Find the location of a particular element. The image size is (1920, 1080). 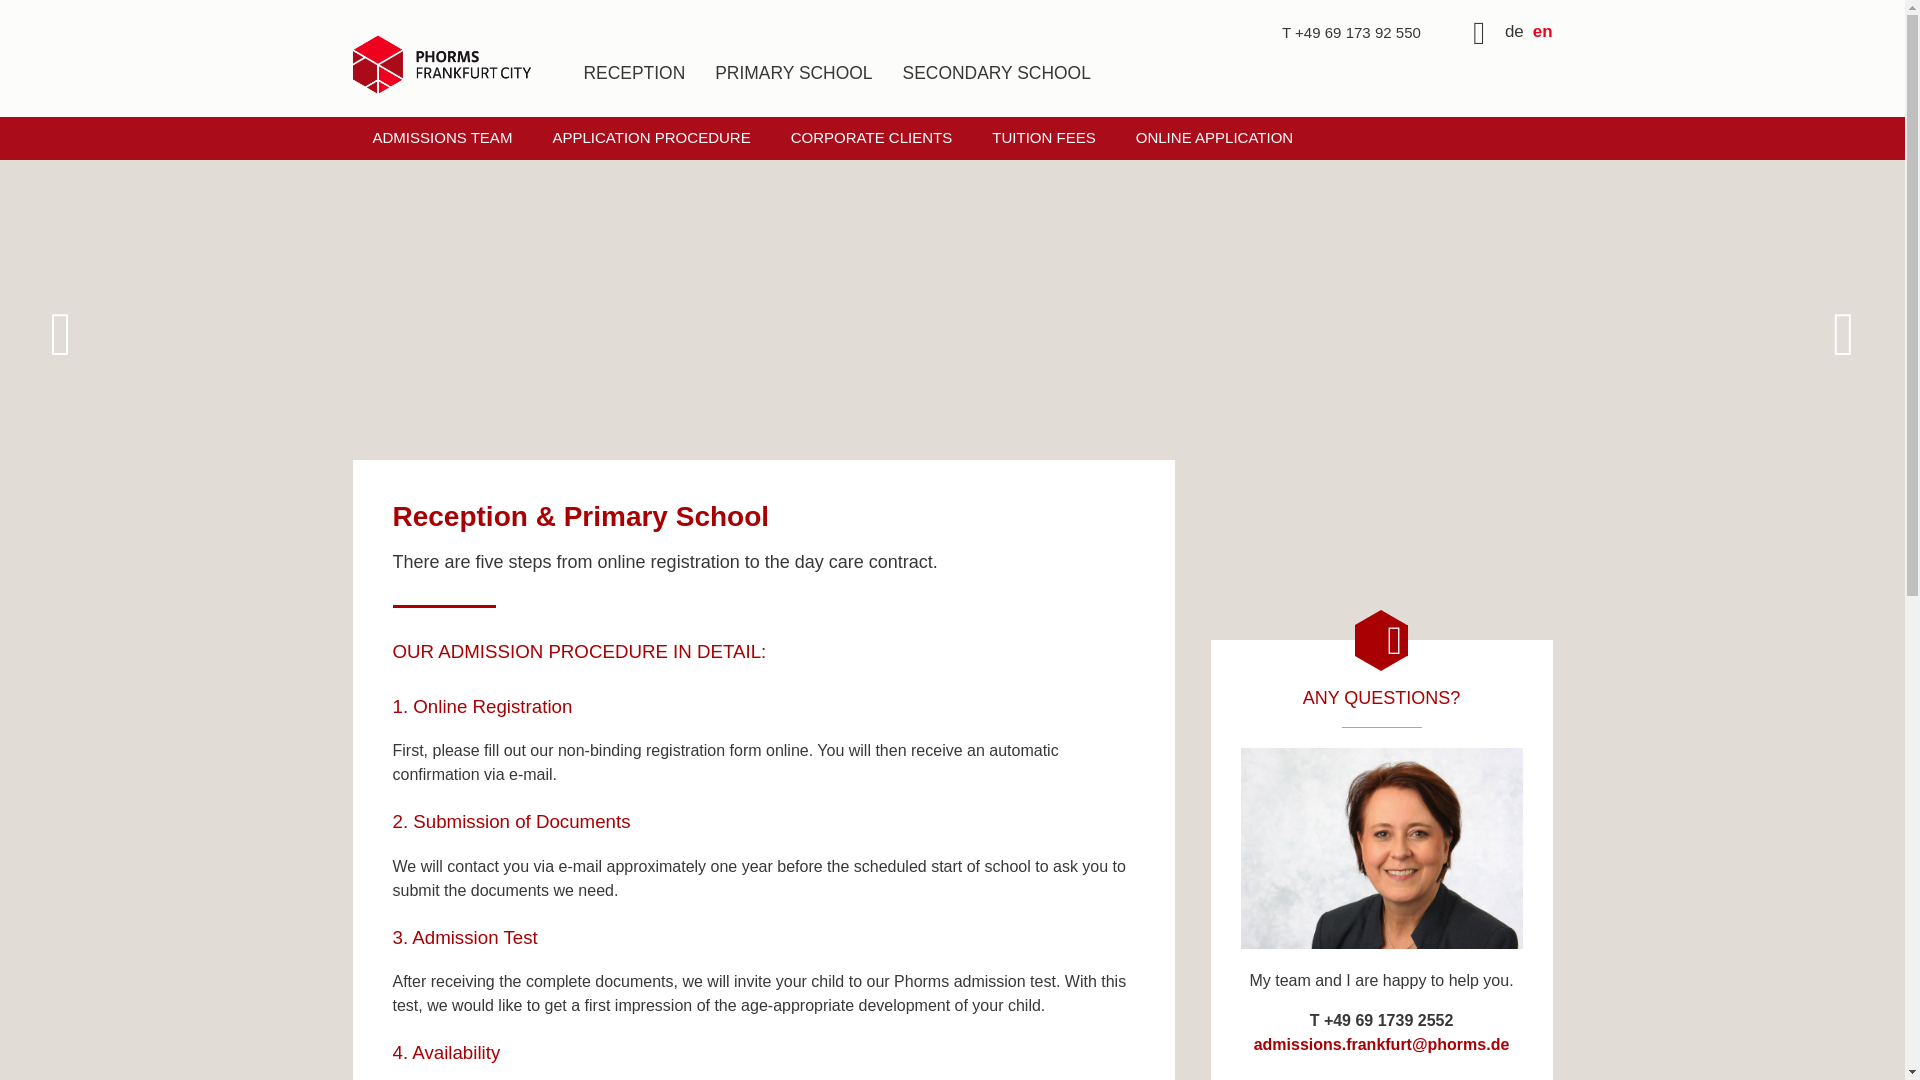

de is located at coordinates (1514, 31).